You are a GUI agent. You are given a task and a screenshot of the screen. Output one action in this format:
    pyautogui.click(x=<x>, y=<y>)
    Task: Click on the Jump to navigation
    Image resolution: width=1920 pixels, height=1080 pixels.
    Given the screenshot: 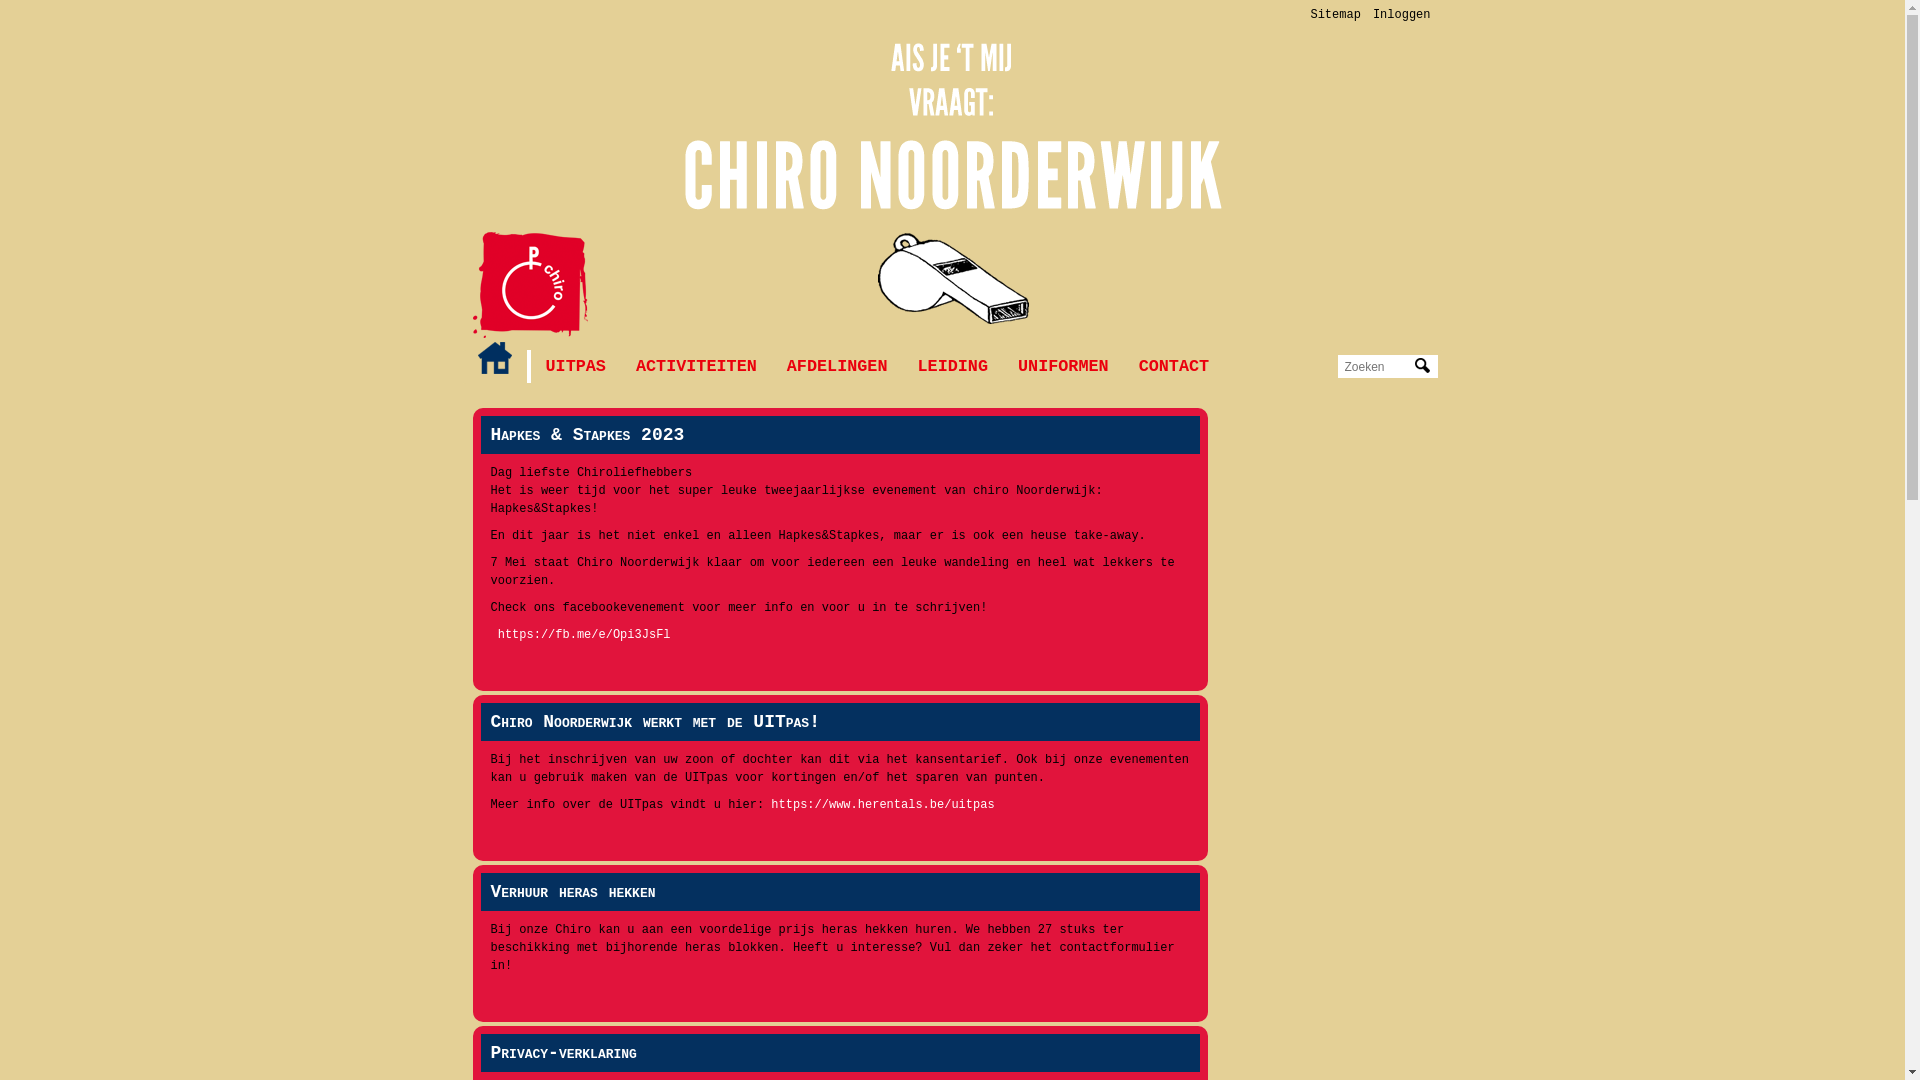 What is the action you would take?
    pyautogui.click(x=952, y=3)
    